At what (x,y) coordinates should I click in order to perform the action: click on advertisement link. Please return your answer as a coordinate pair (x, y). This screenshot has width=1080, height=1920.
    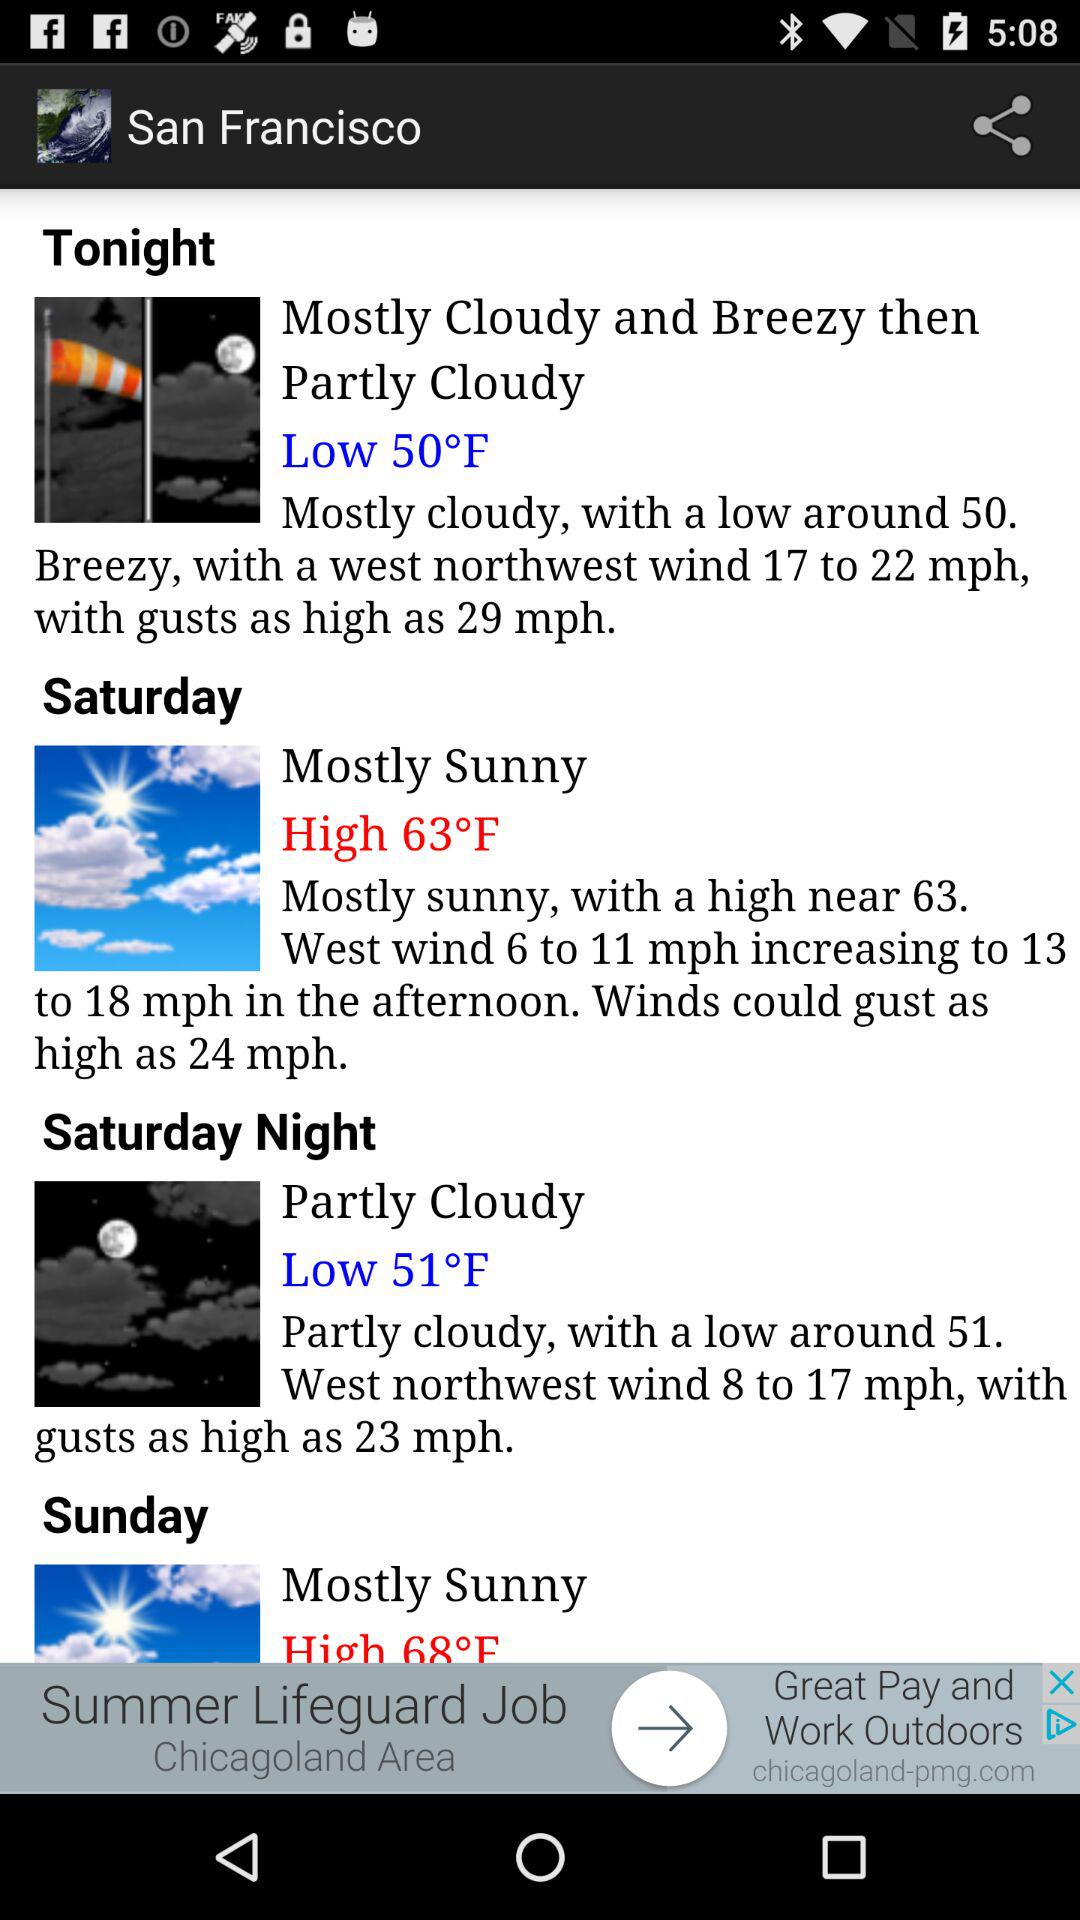
    Looking at the image, I should click on (540, 1728).